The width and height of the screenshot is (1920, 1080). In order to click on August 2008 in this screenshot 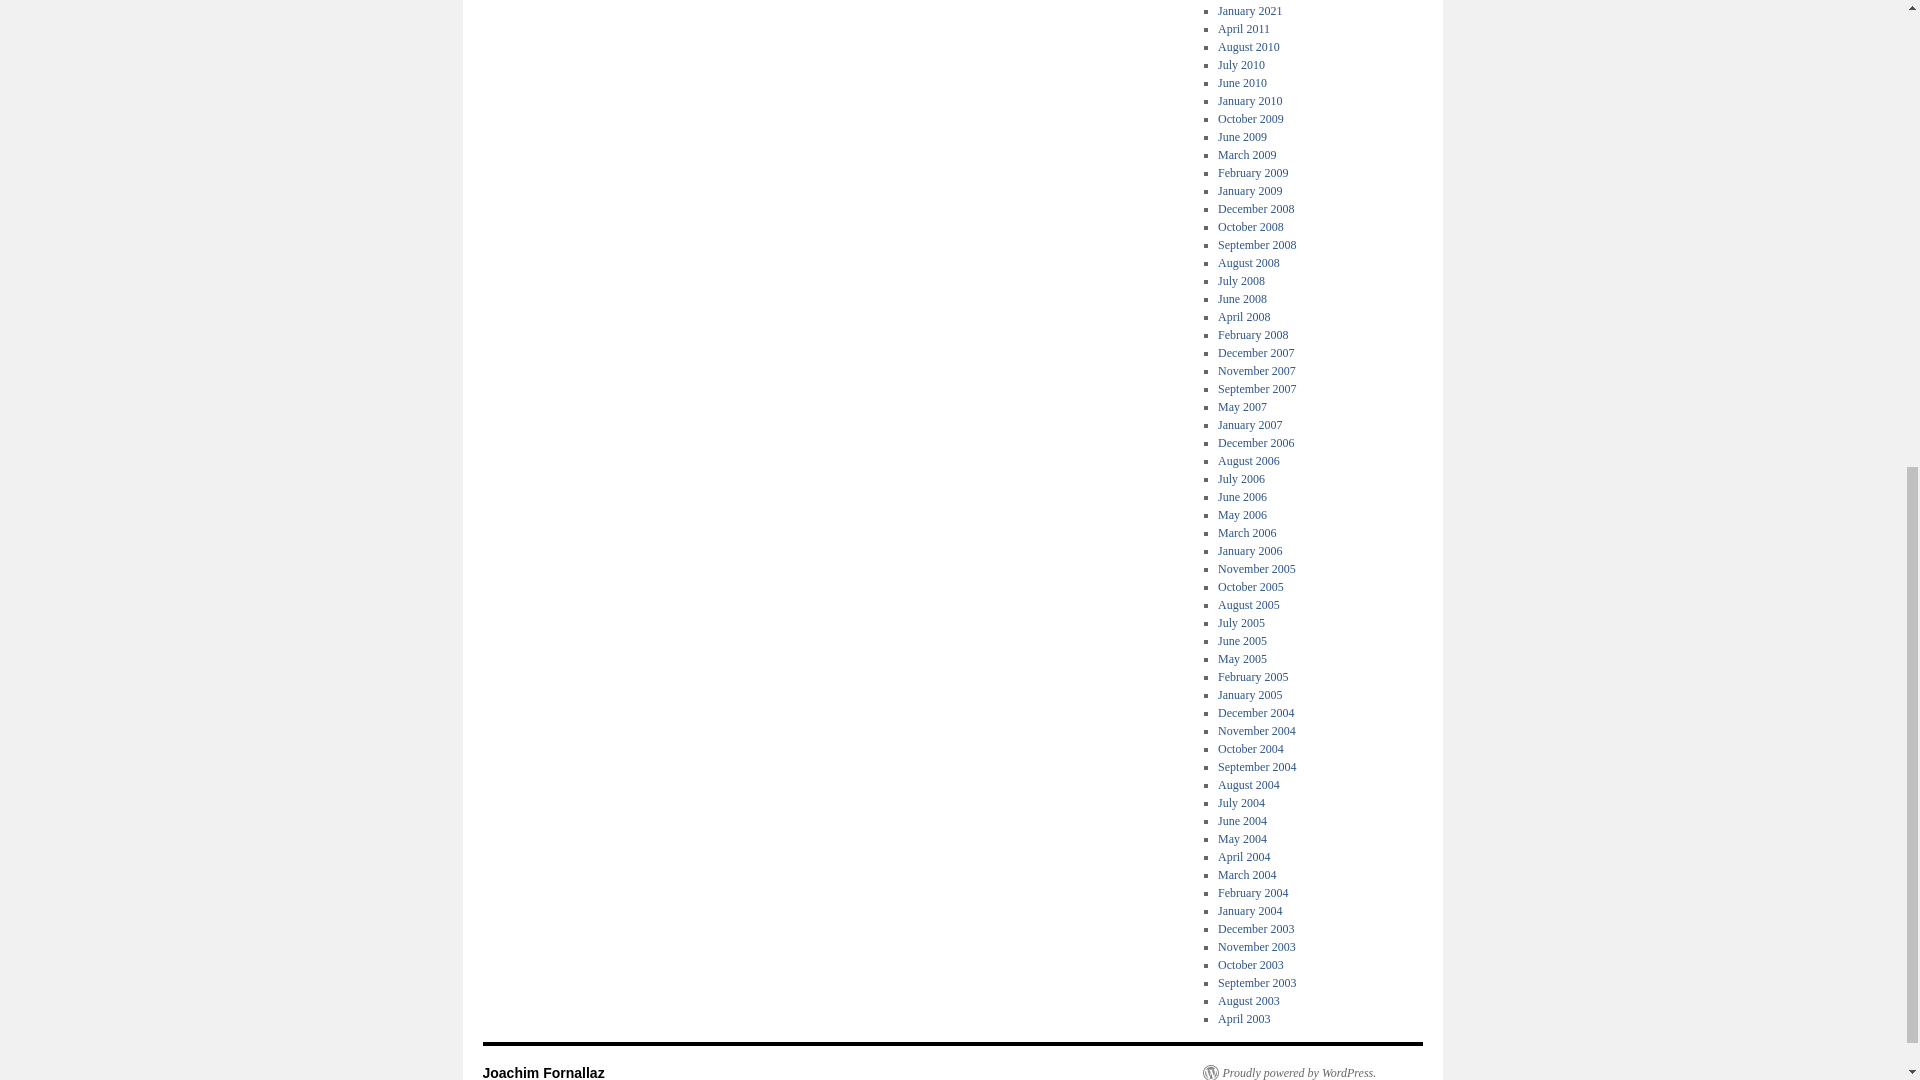, I will do `click(1248, 262)`.